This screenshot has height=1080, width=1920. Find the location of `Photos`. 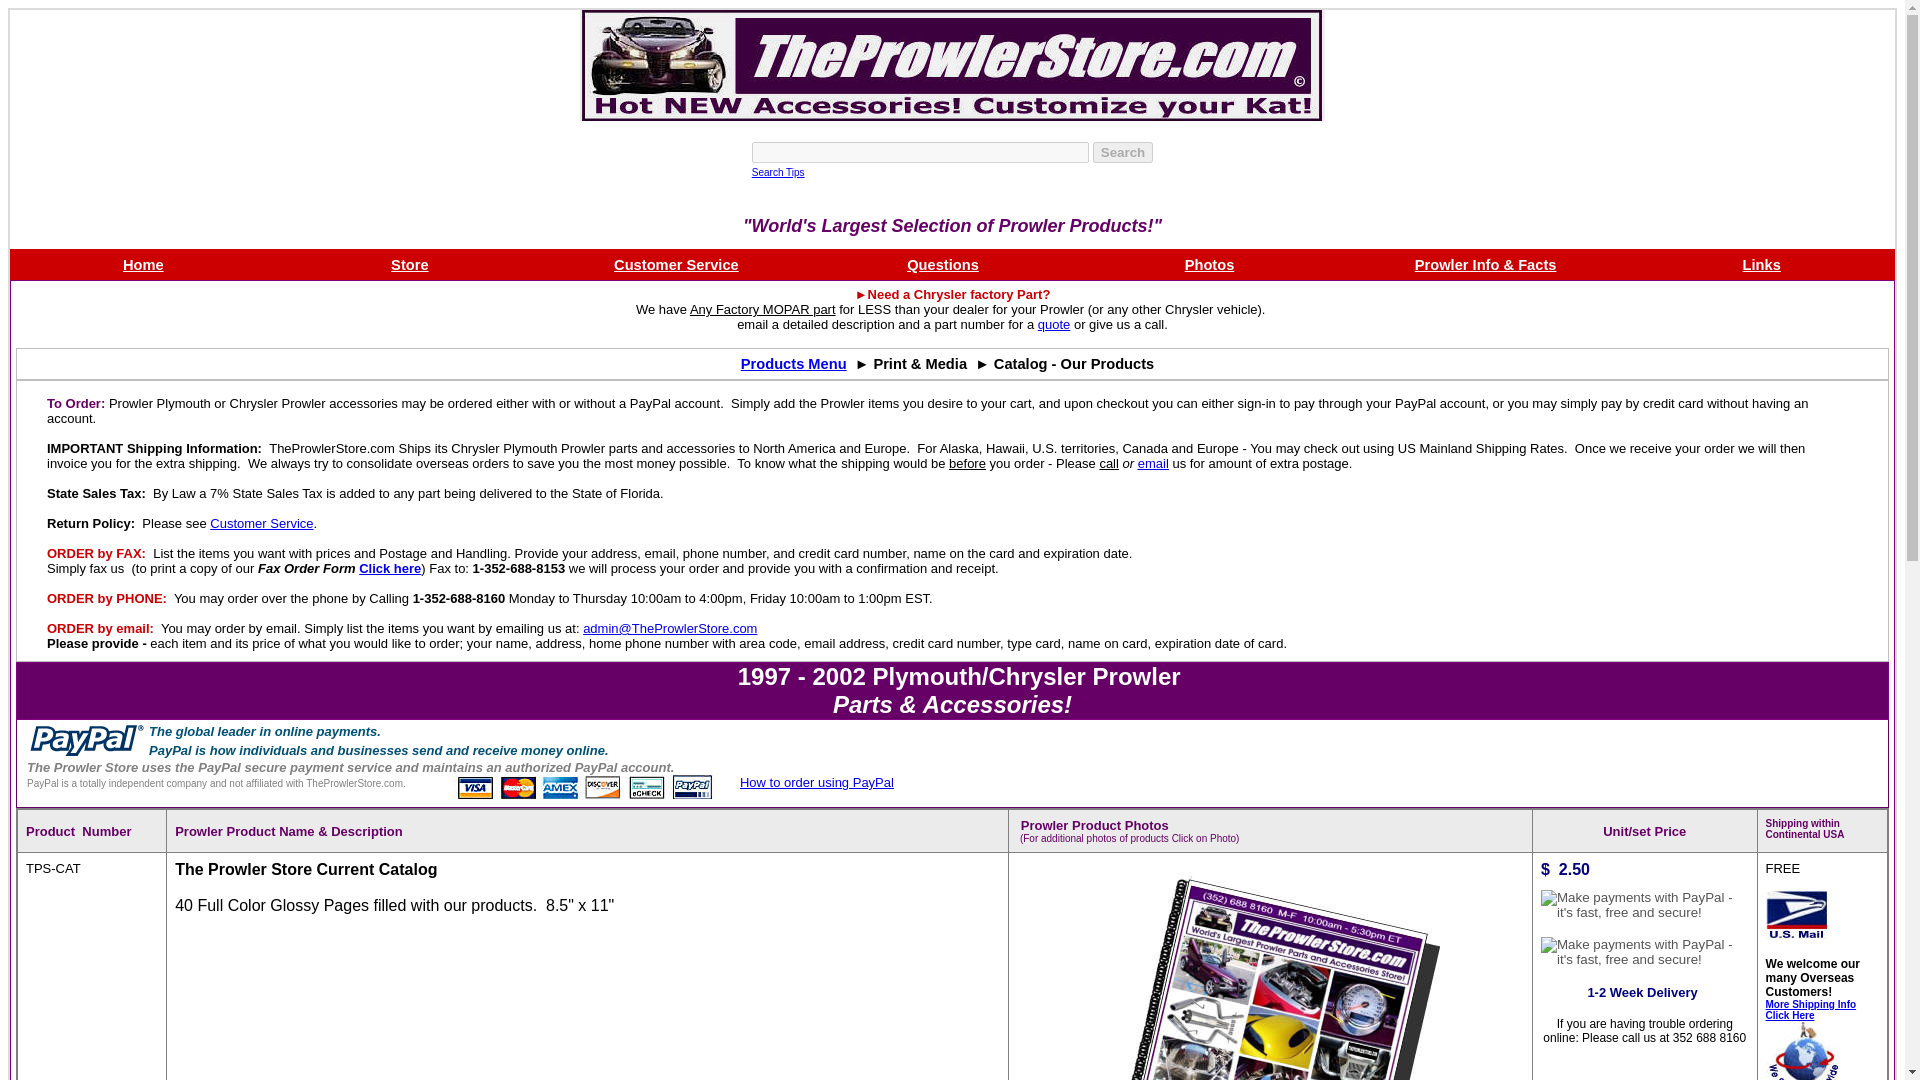

Photos is located at coordinates (1209, 264).